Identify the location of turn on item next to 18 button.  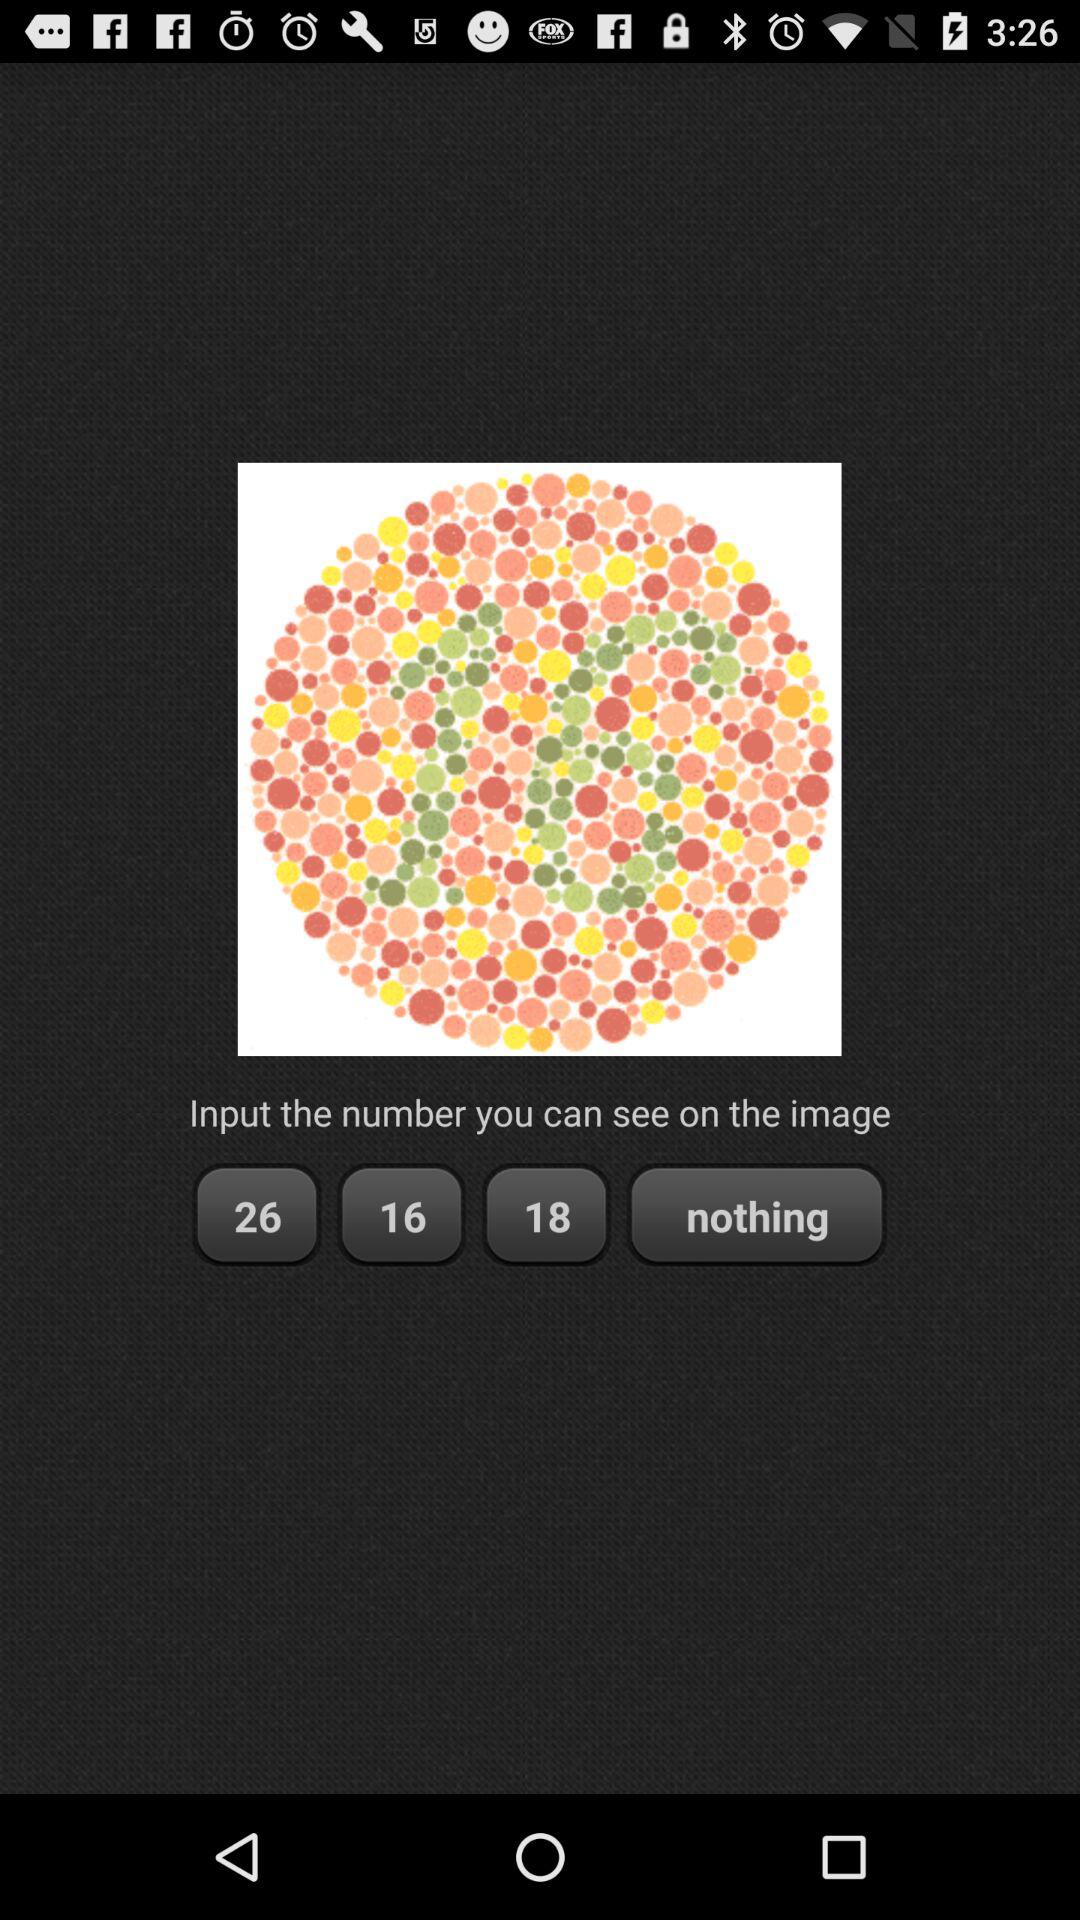
(402, 1216).